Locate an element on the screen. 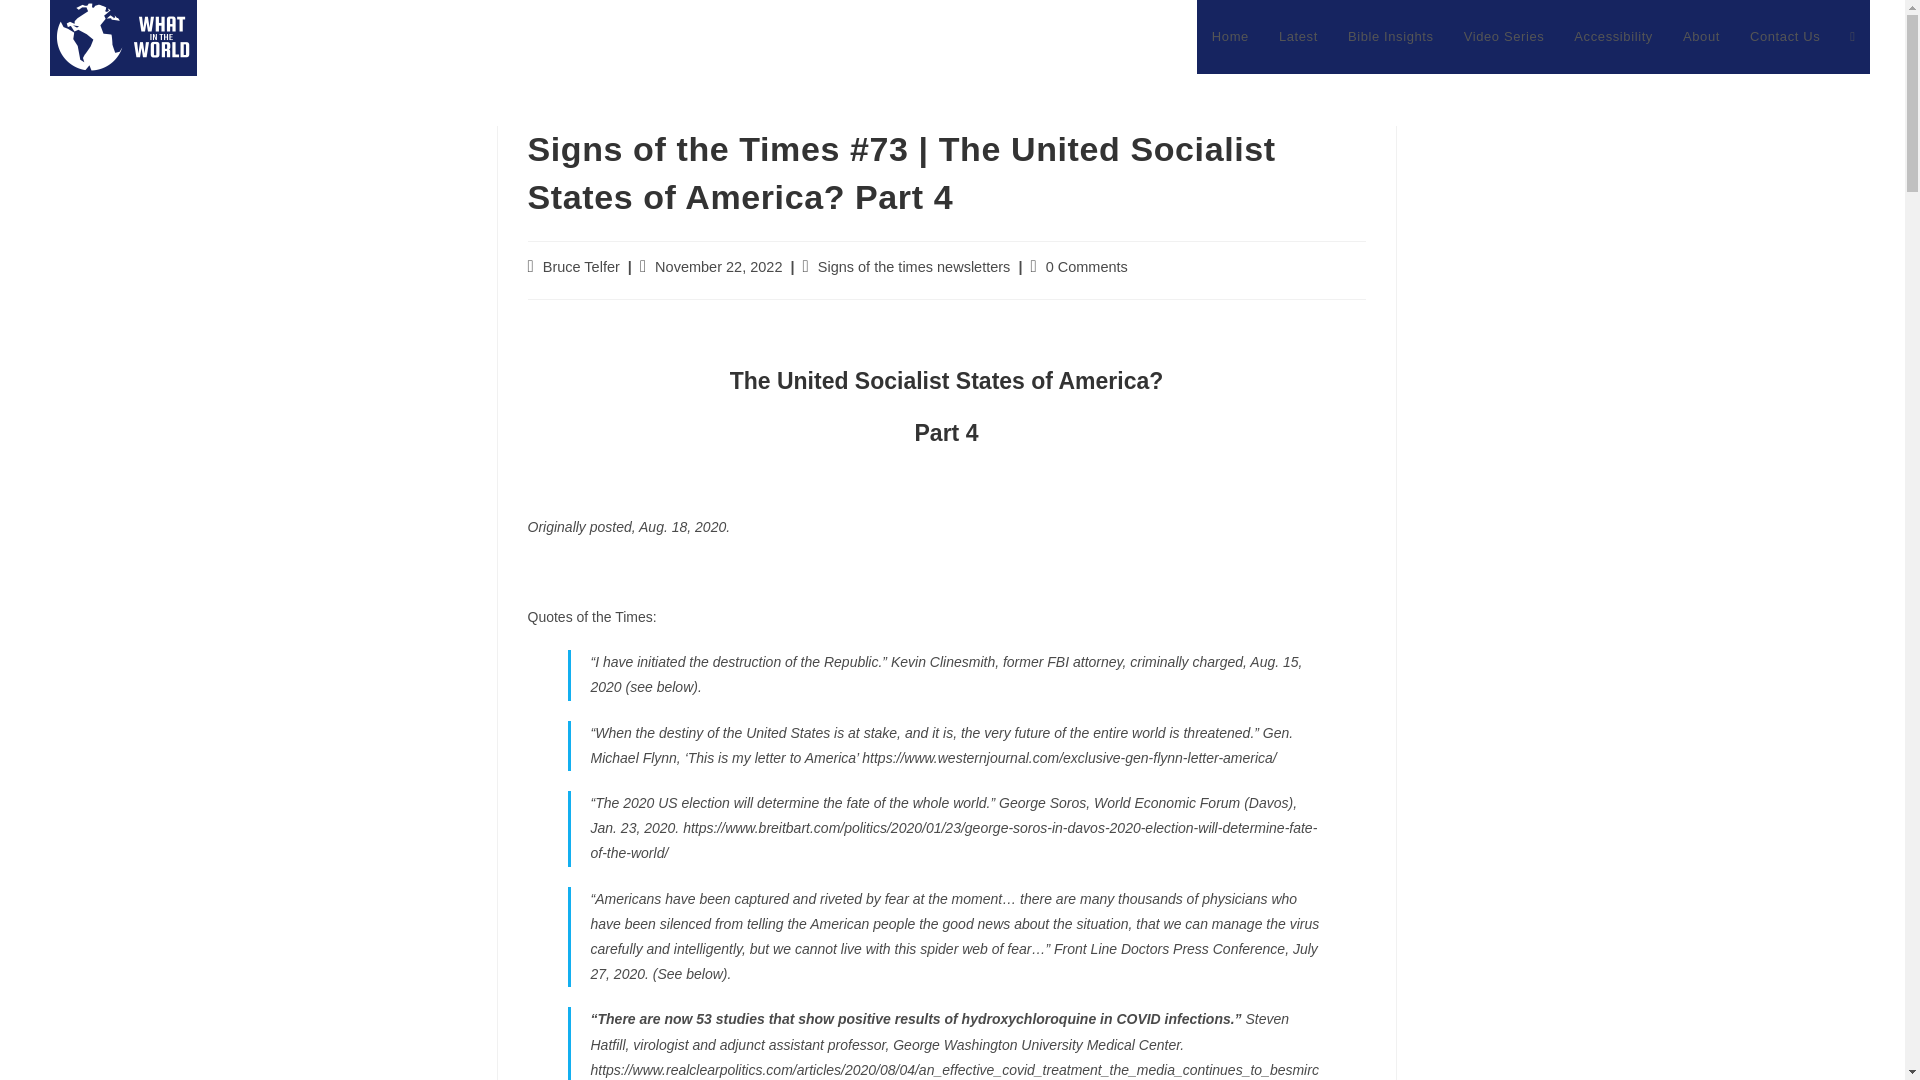 Image resolution: width=1920 pixels, height=1080 pixels. Posts by Bruce Telfer is located at coordinates (582, 267).